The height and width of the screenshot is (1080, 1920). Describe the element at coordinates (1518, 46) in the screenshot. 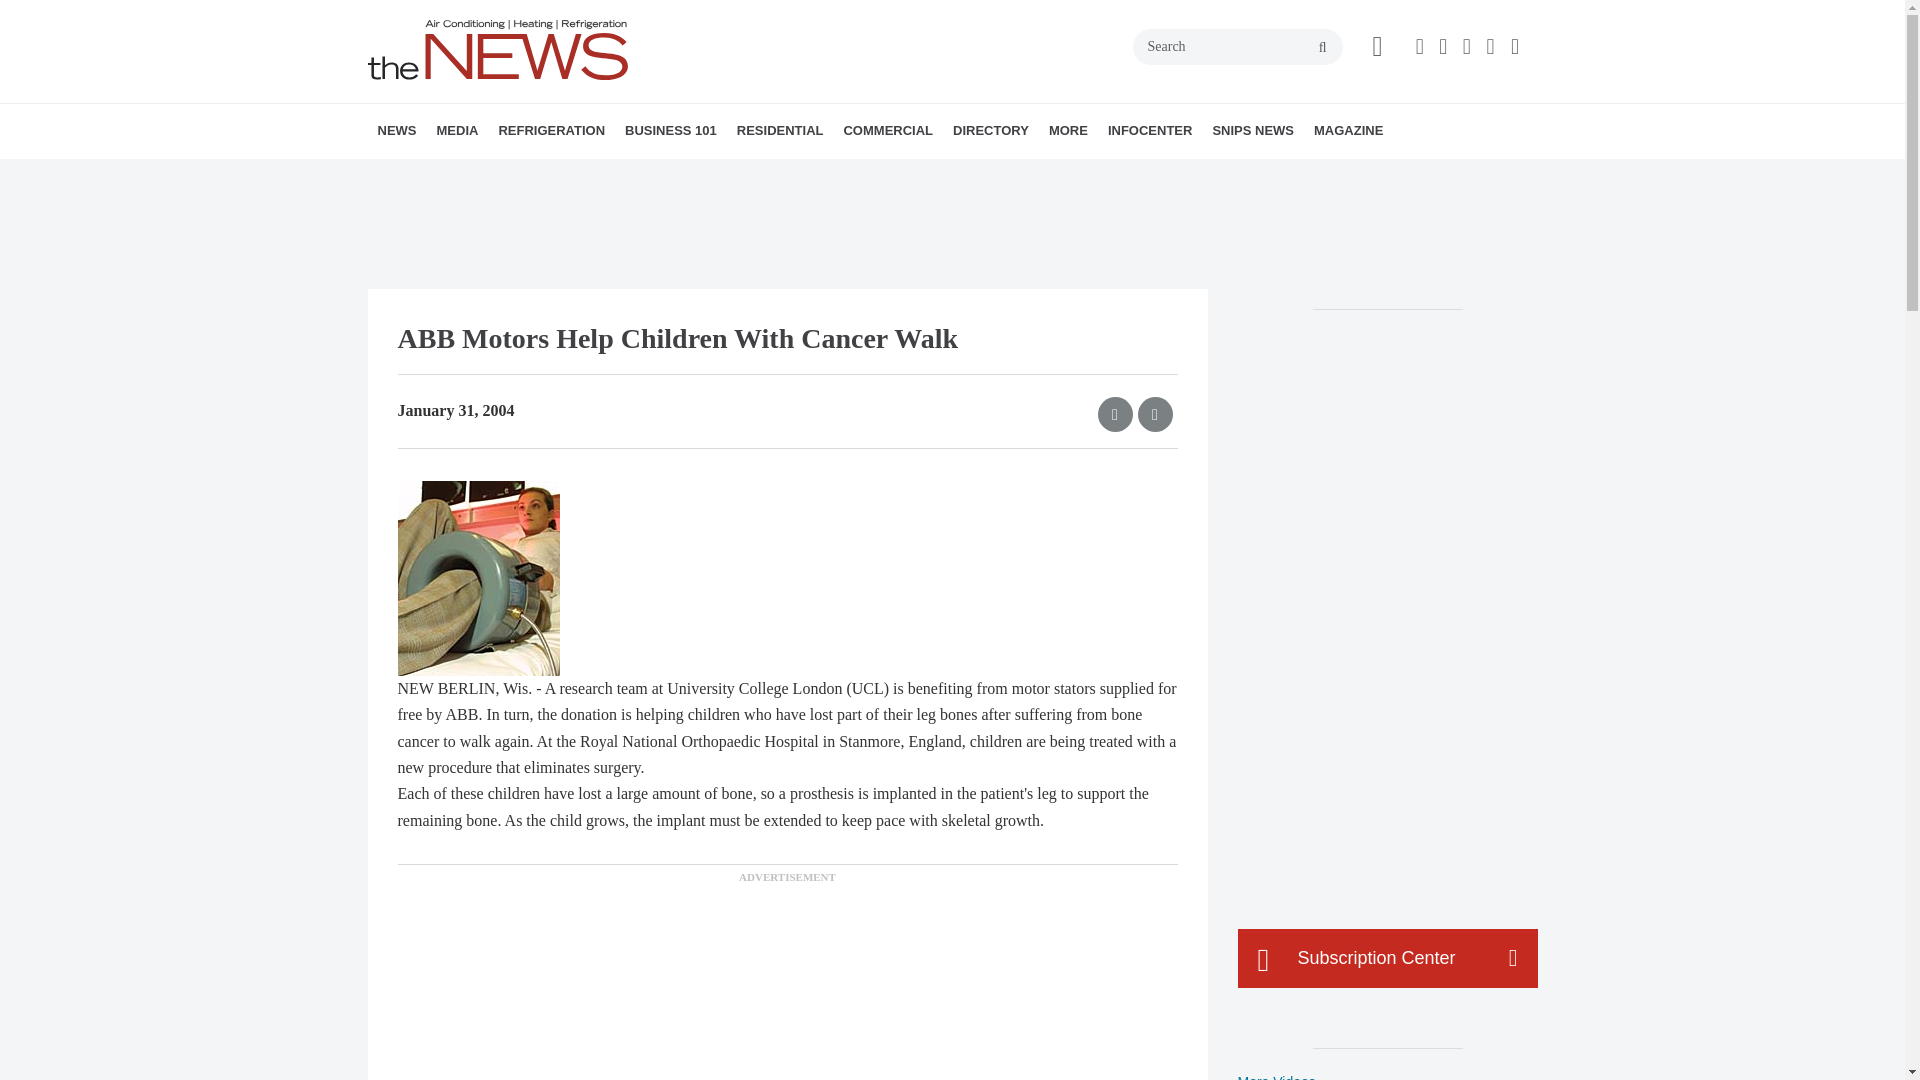

I see `youtube` at that location.